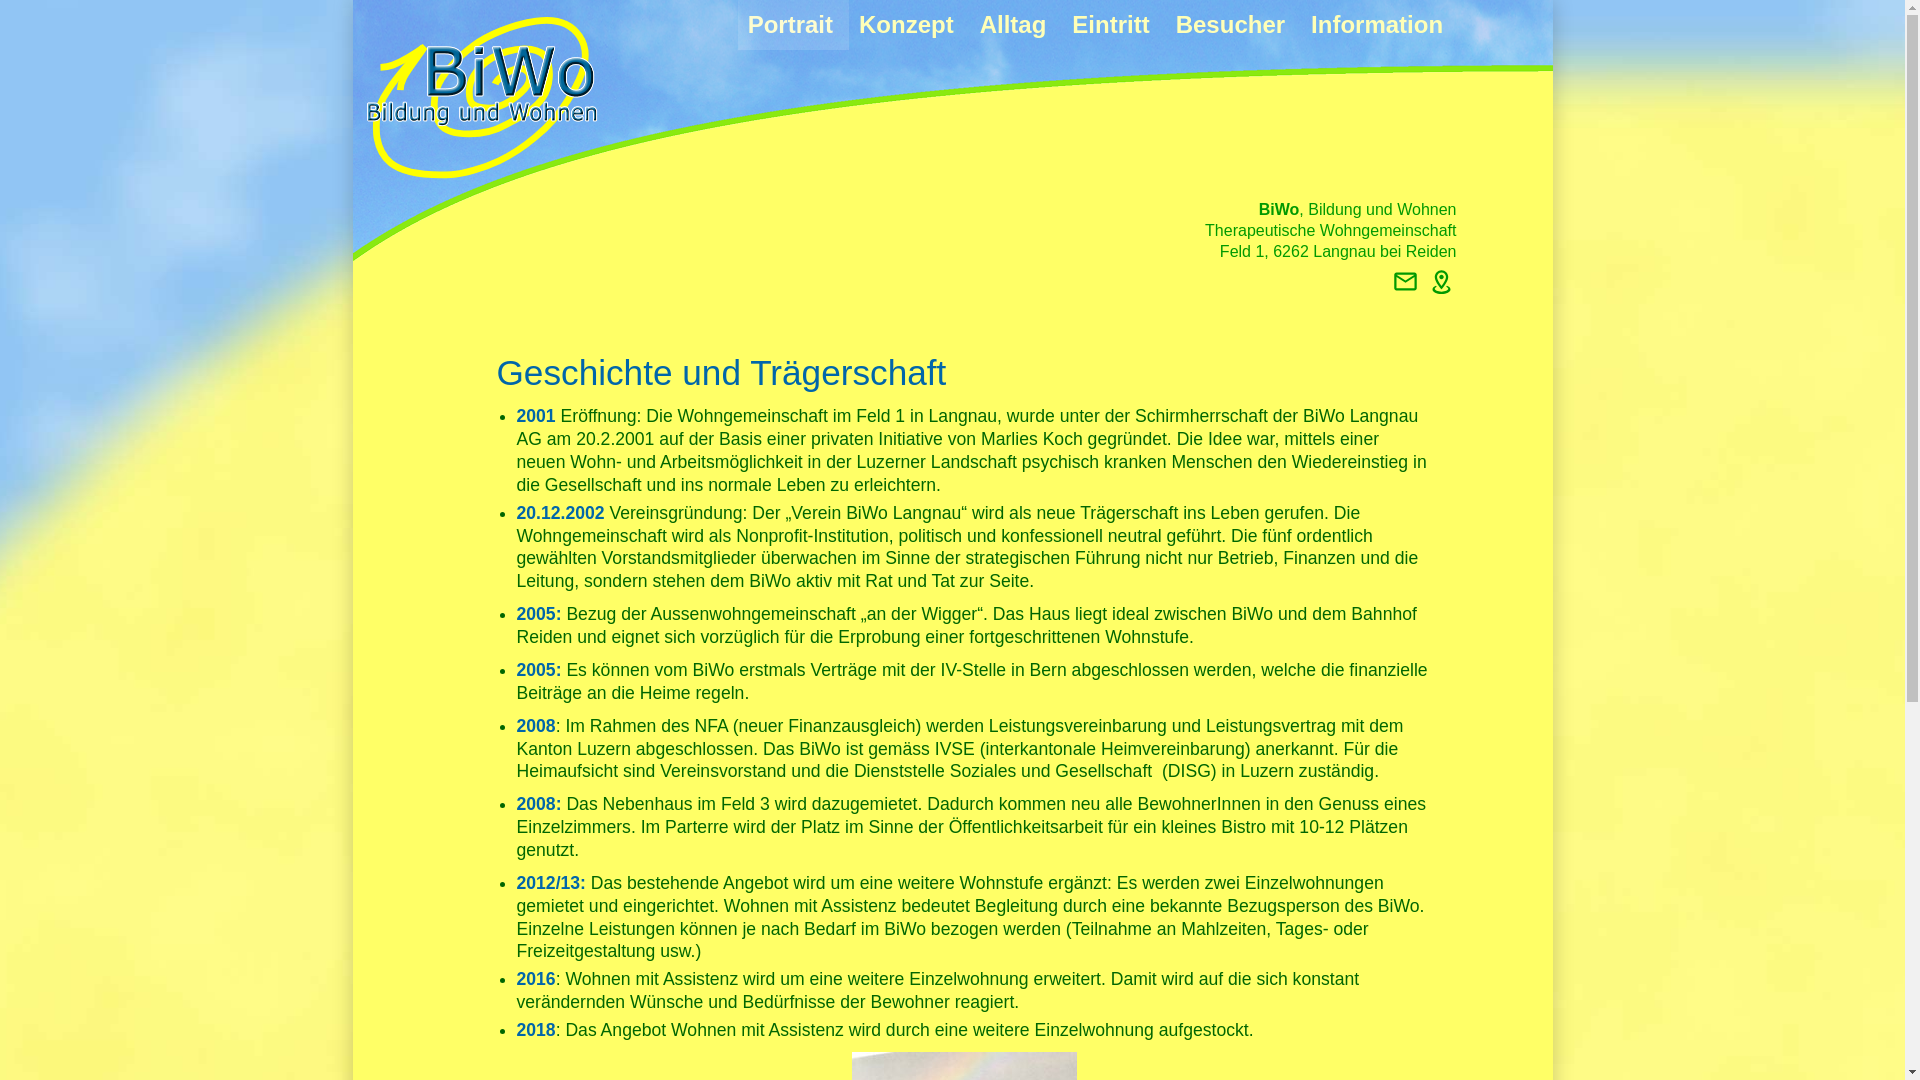  What do you see at coordinates (1234, 25) in the screenshot?
I see `Besucher` at bounding box center [1234, 25].